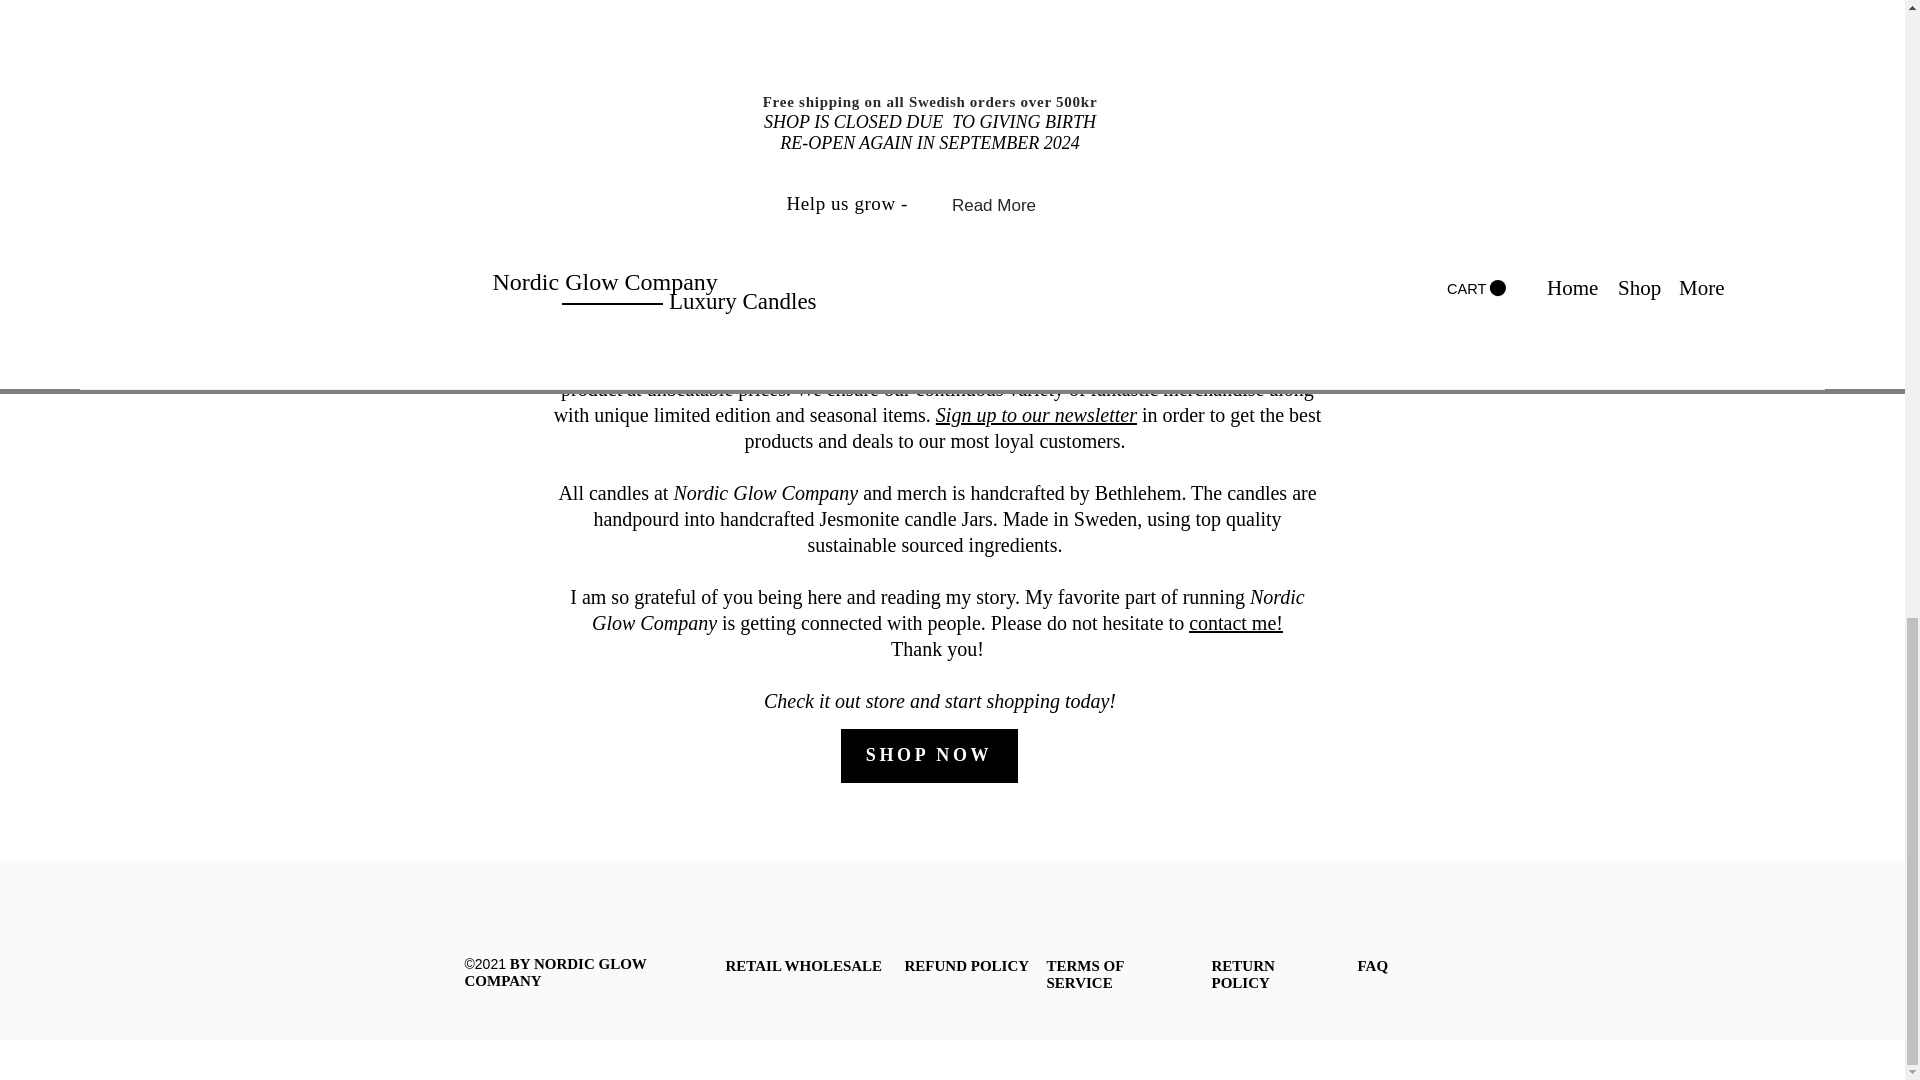 The image size is (1920, 1080). Describe the element at coordinates (1156, 233) in the screenshot. I see `here. ` at that location.